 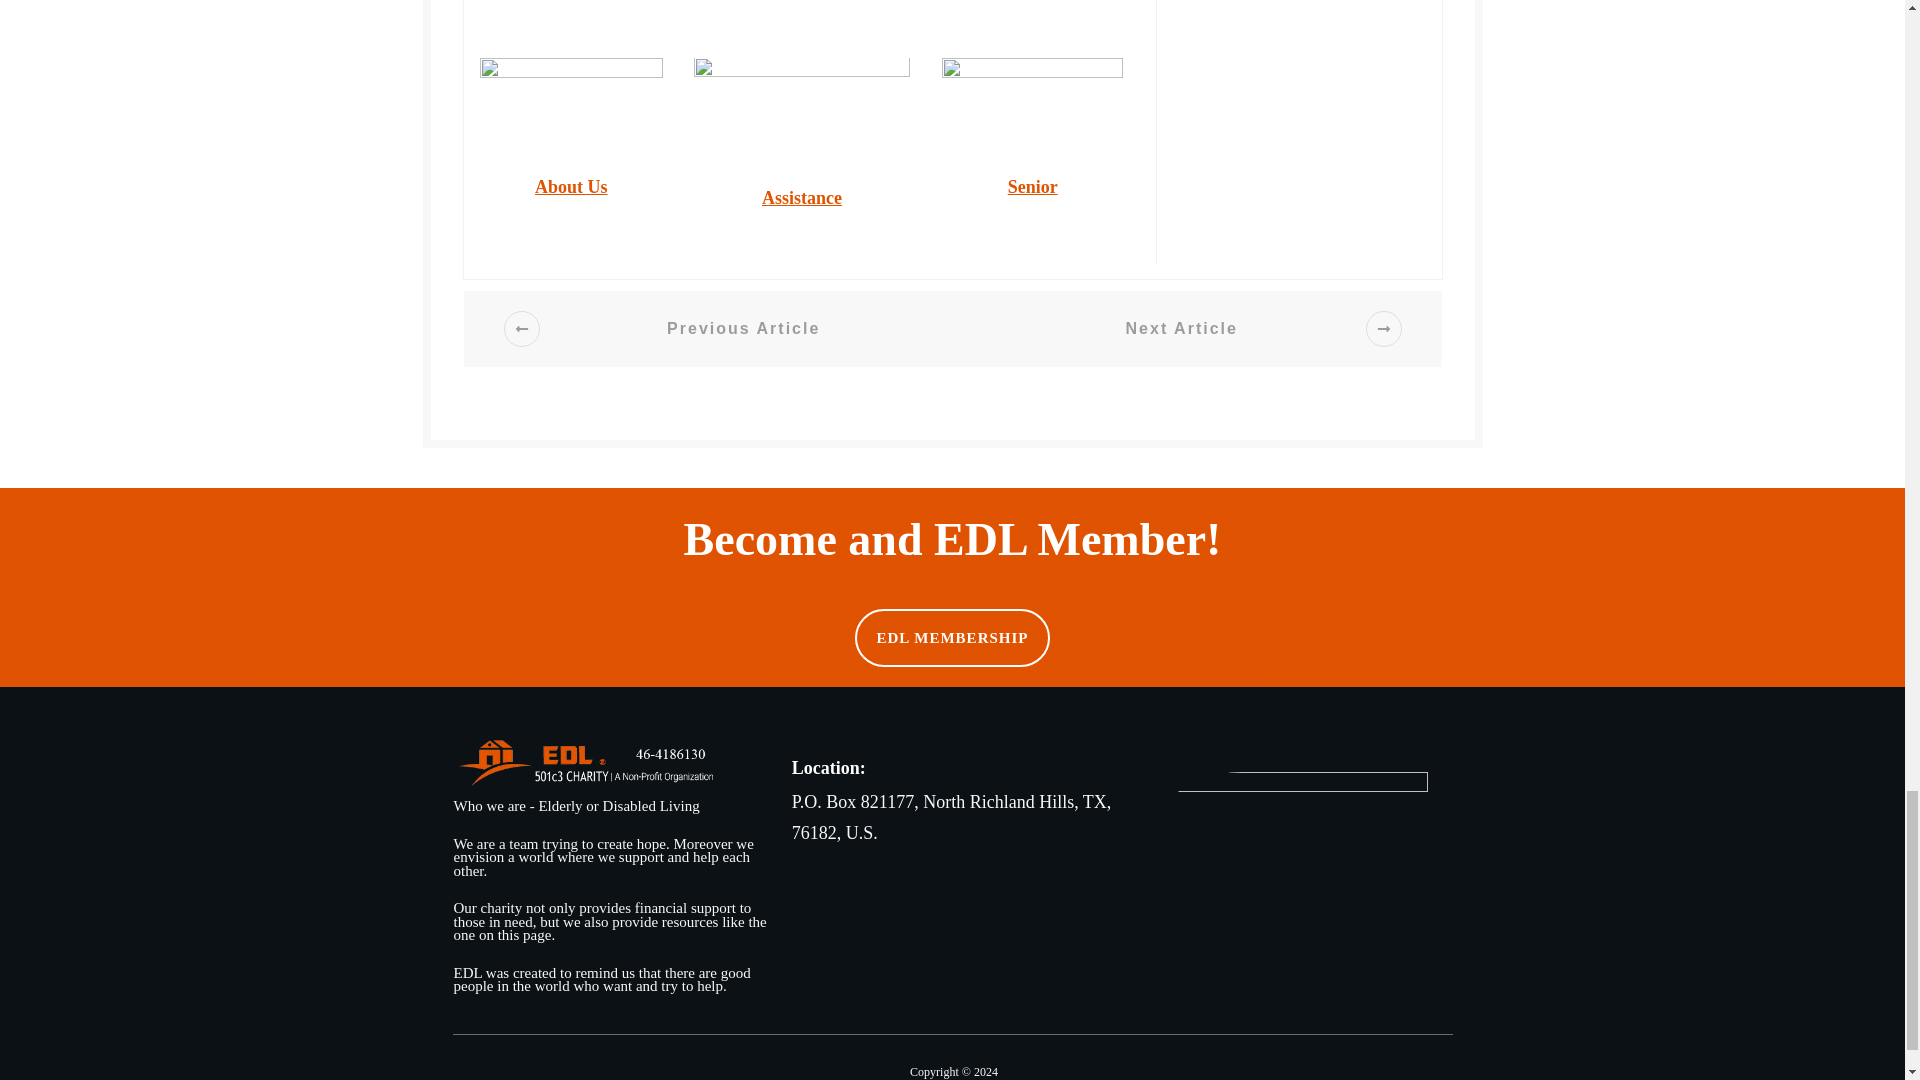 I want to click on About Us, so click(x=572, y=186).